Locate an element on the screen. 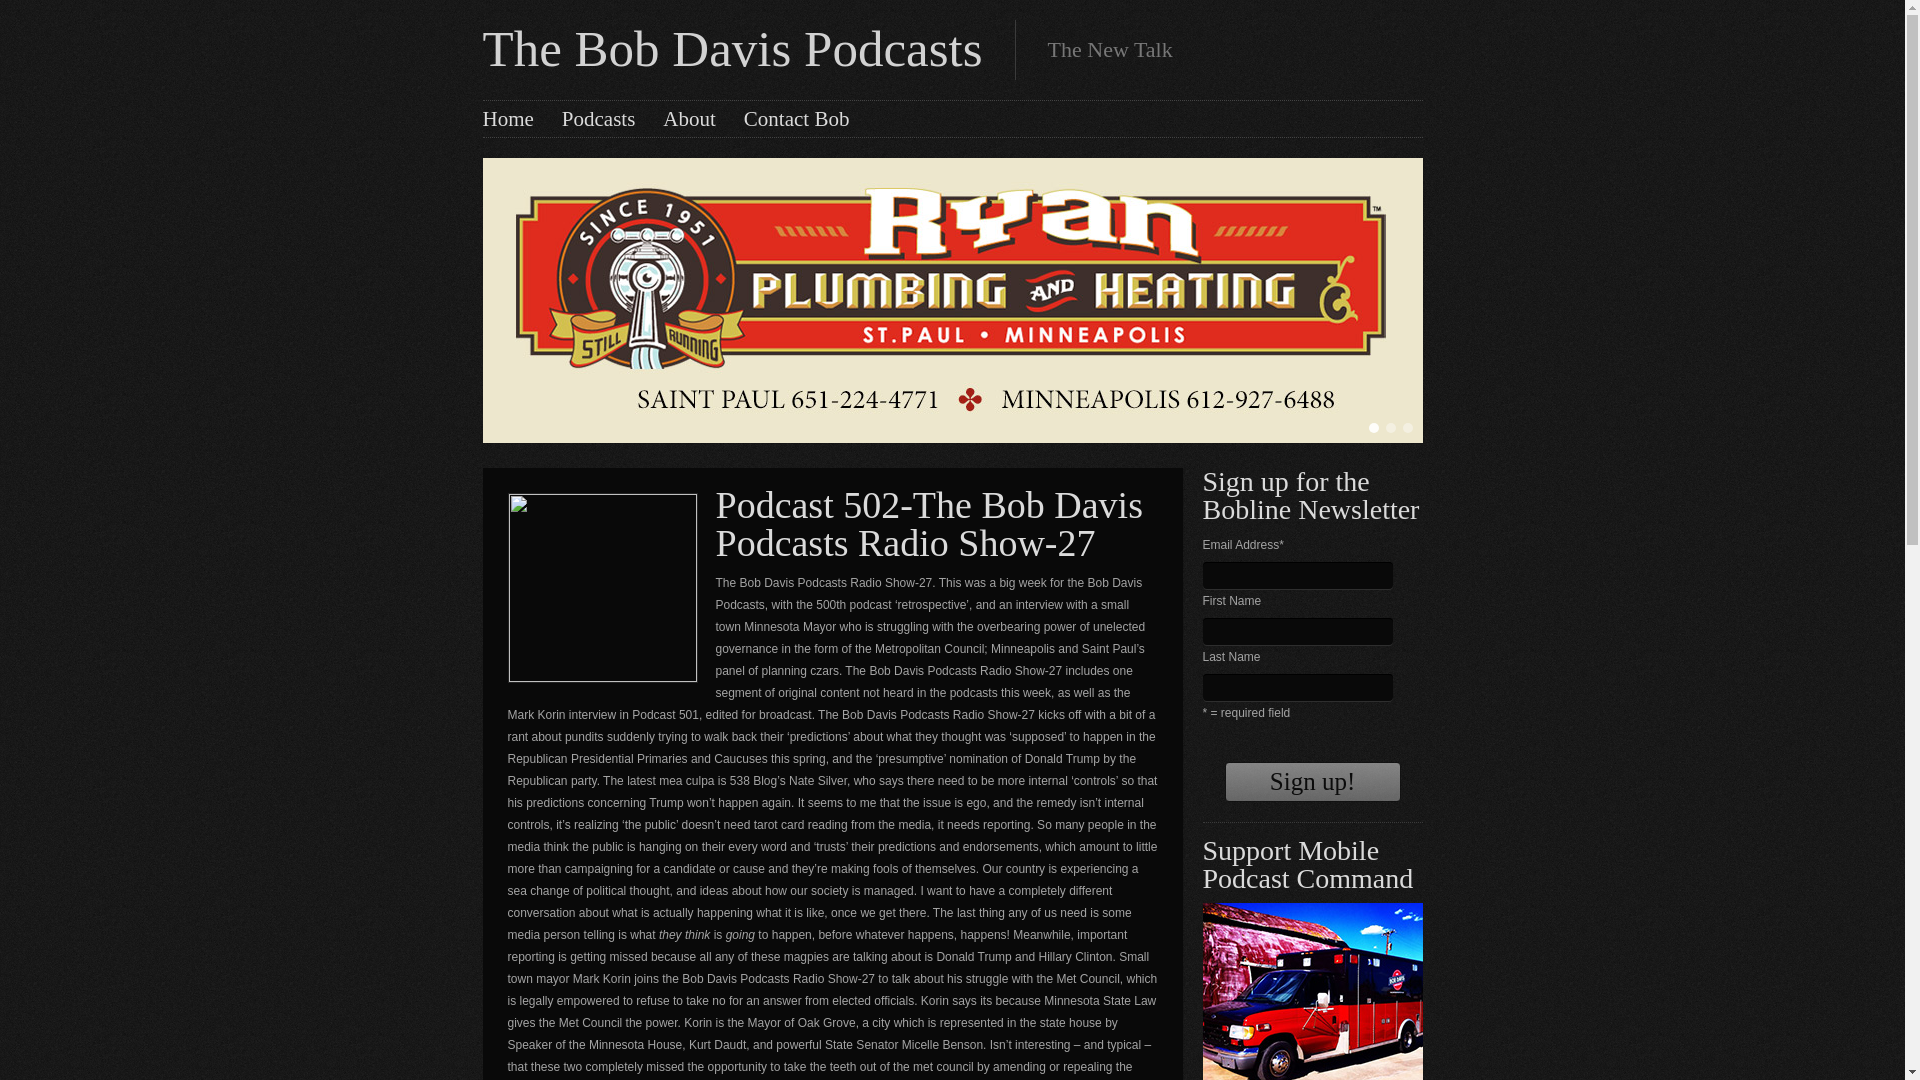 The height and width of the screenshot is (1080, 1920). 2 is located at coordinates (1390, 428).